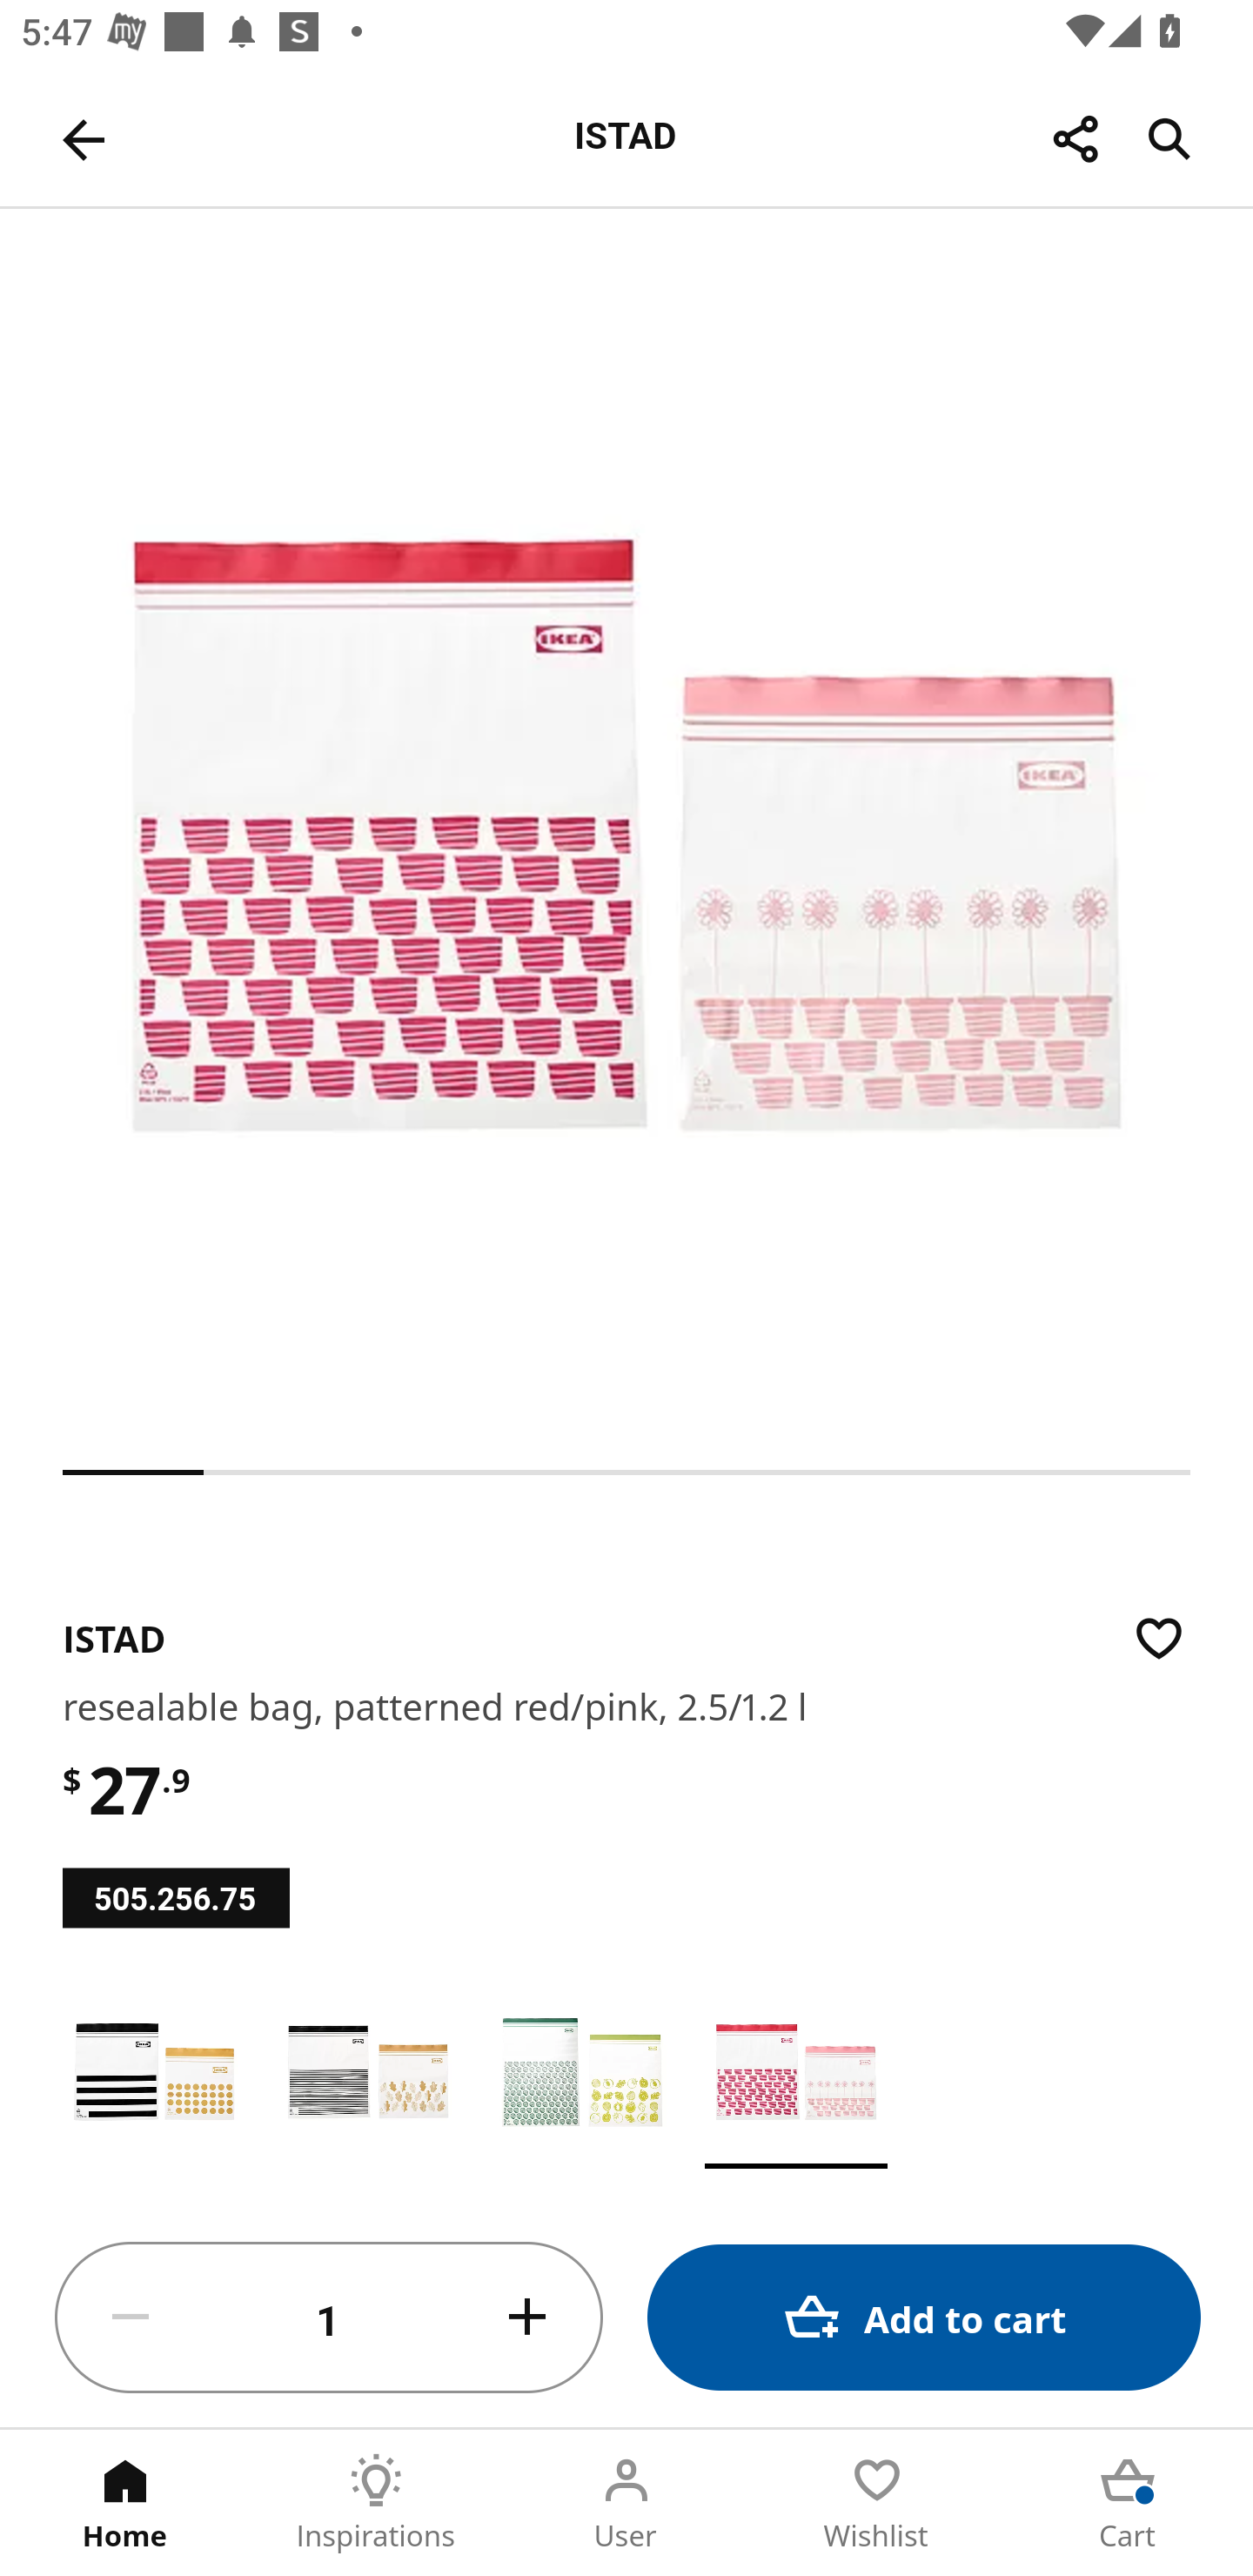 The width and height of the screenshot is (1253, 2576). Describe the element at coordinates (376, 2503) in the screenshot. I see `Inspirations
Tab 2 of 5` at that location.